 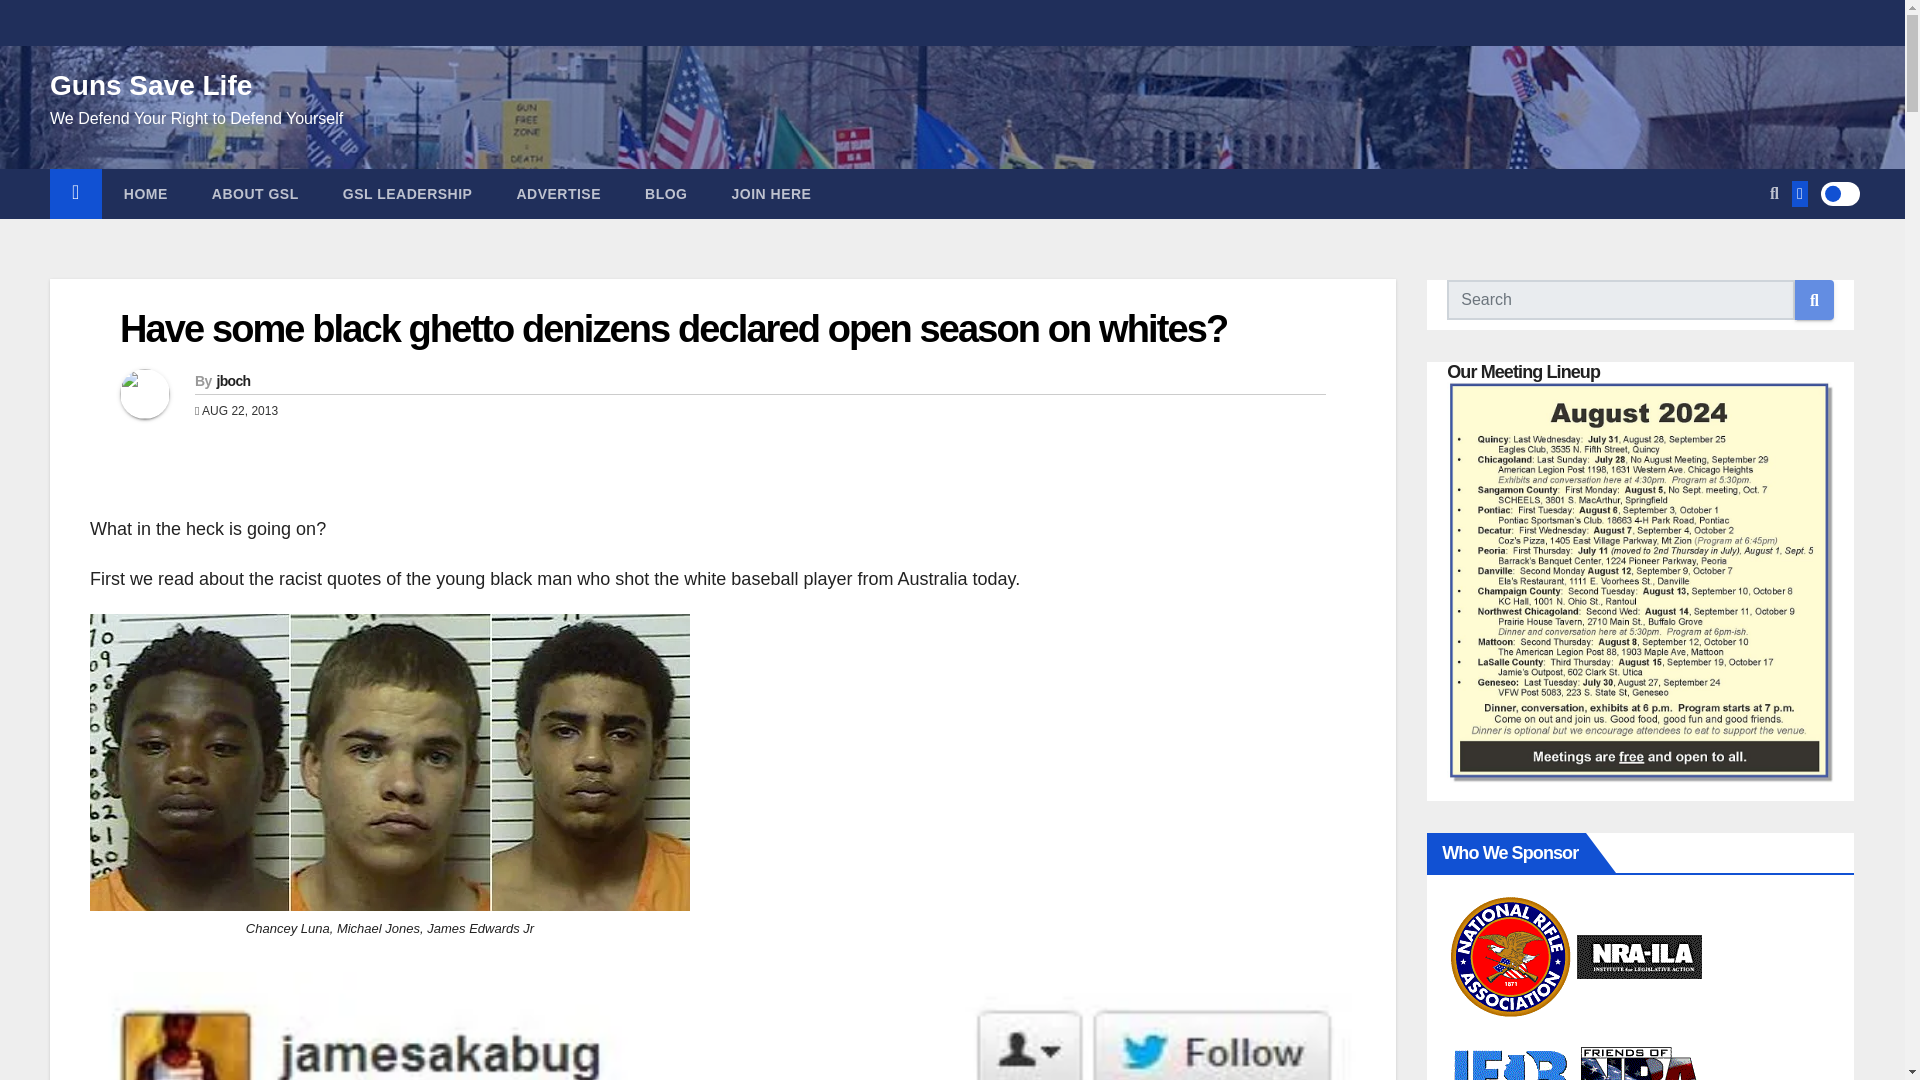 What do you see at coordinates (558, 194) in the screenshot?
I see `ADVERTISE` at bounding box center [558, 194].